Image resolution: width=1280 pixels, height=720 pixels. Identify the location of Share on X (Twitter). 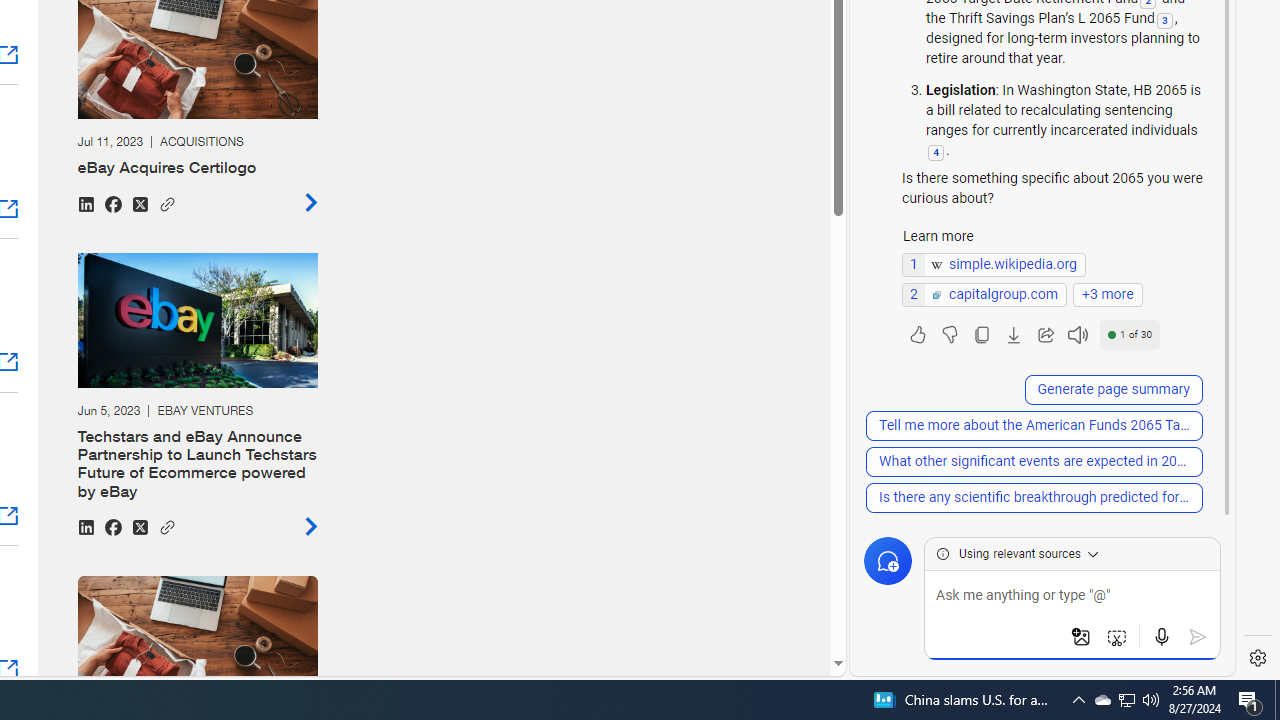
(139, 526).